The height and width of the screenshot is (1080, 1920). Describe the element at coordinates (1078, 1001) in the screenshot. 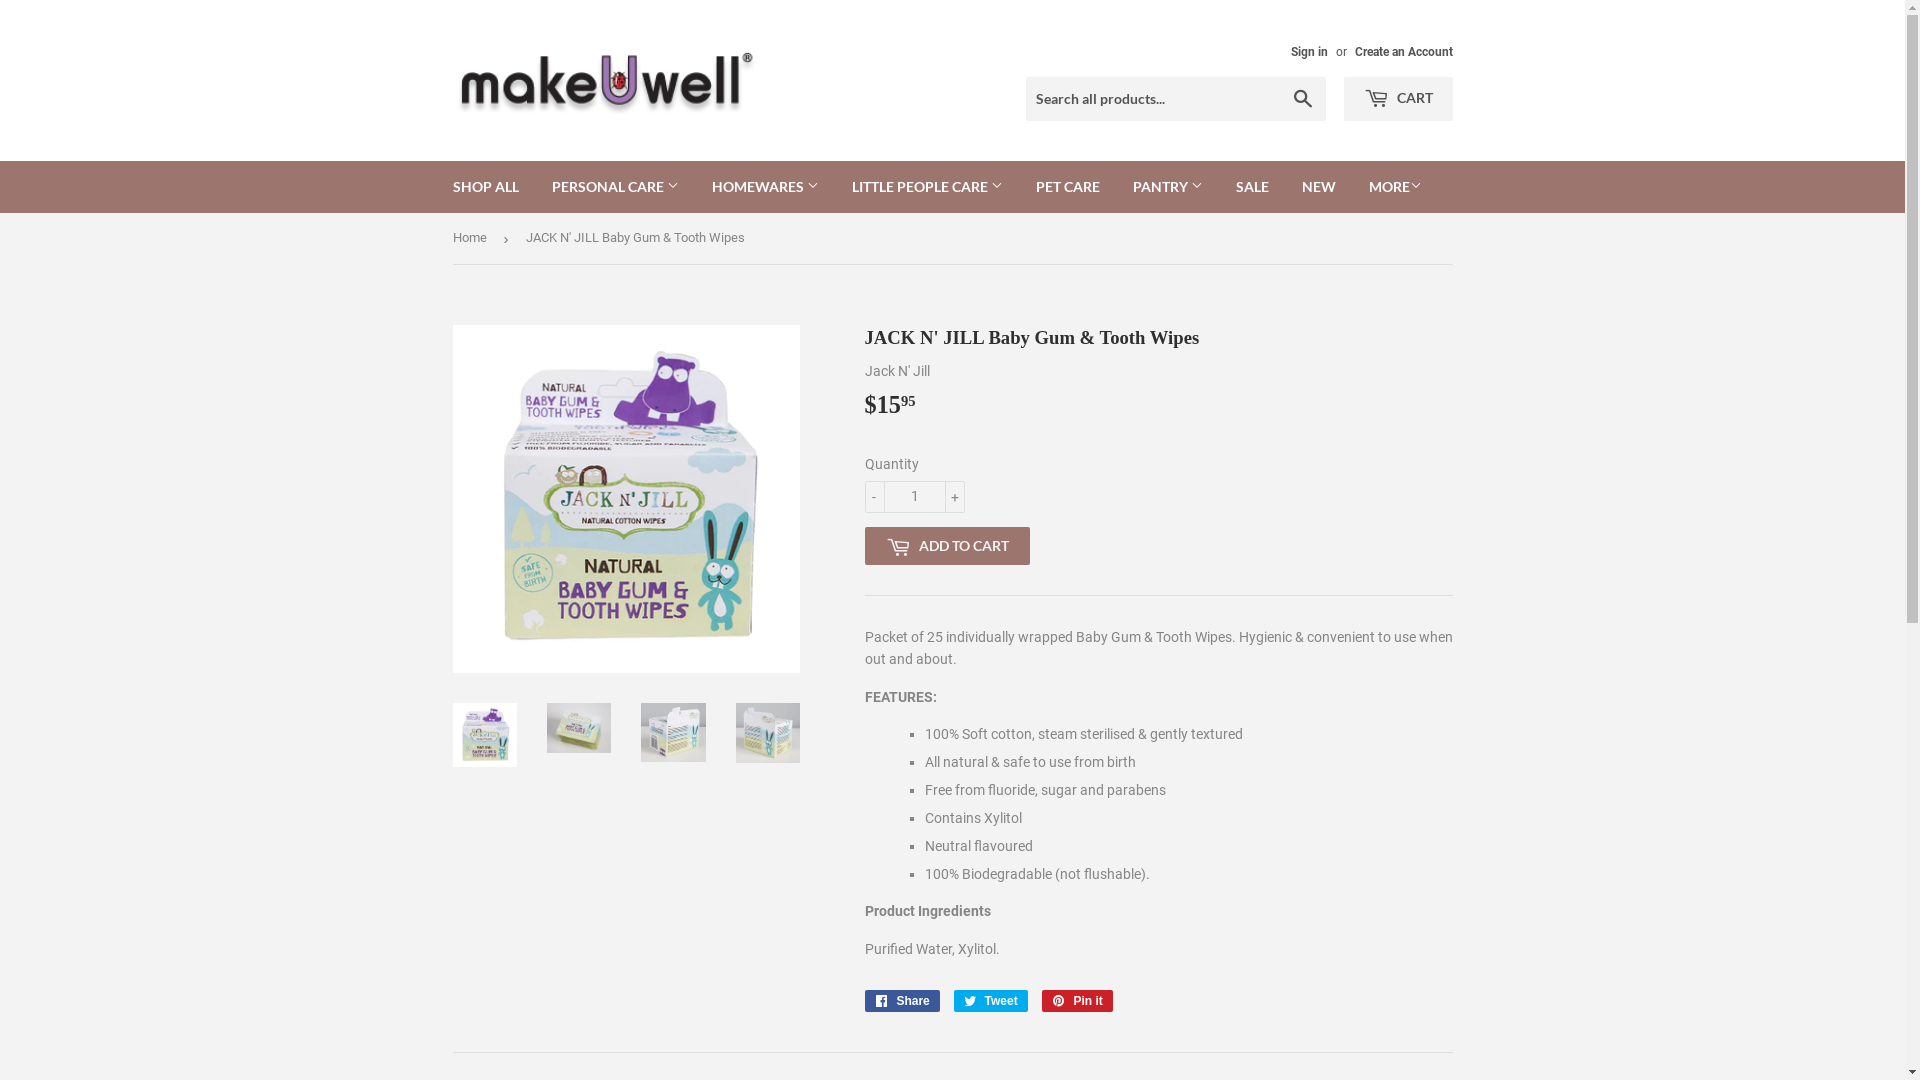

I see `Pin it
Pin on Pinterest` at that location.